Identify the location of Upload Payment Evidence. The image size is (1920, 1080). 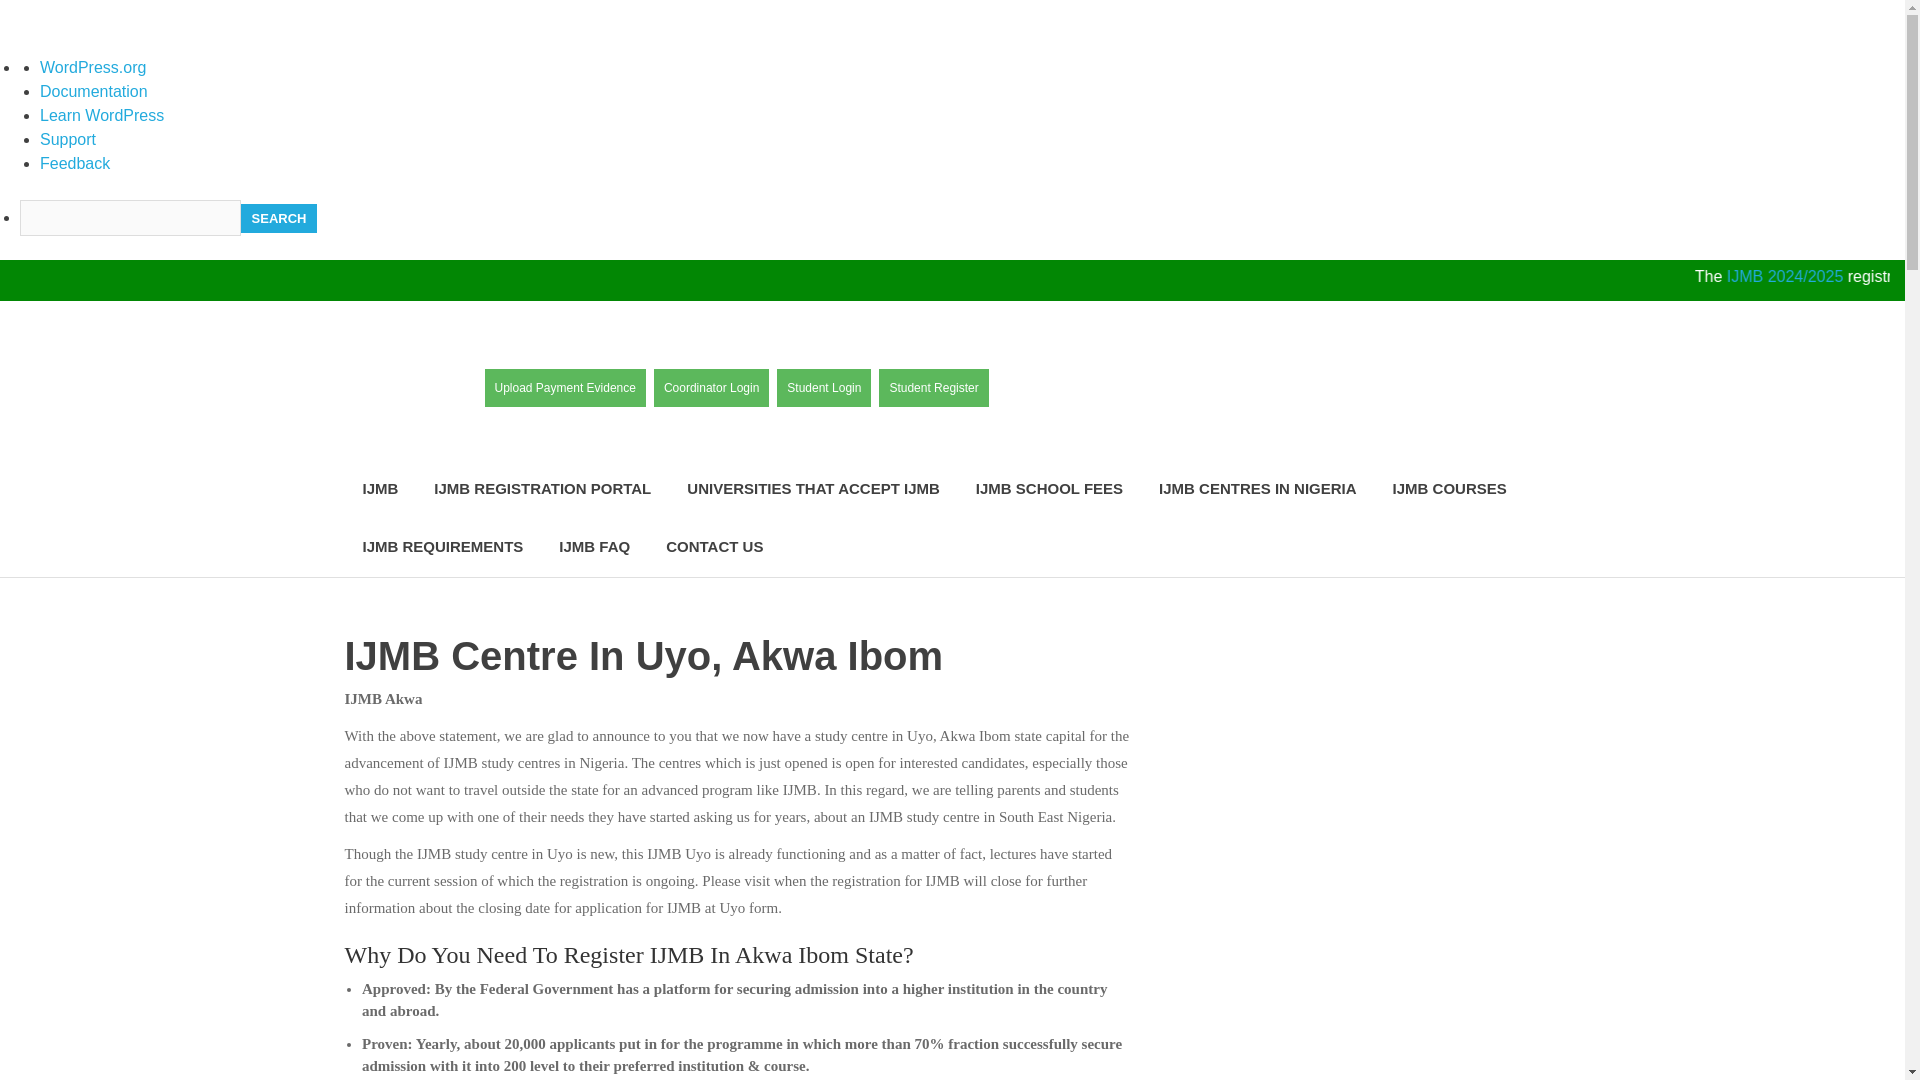
(564, 388).